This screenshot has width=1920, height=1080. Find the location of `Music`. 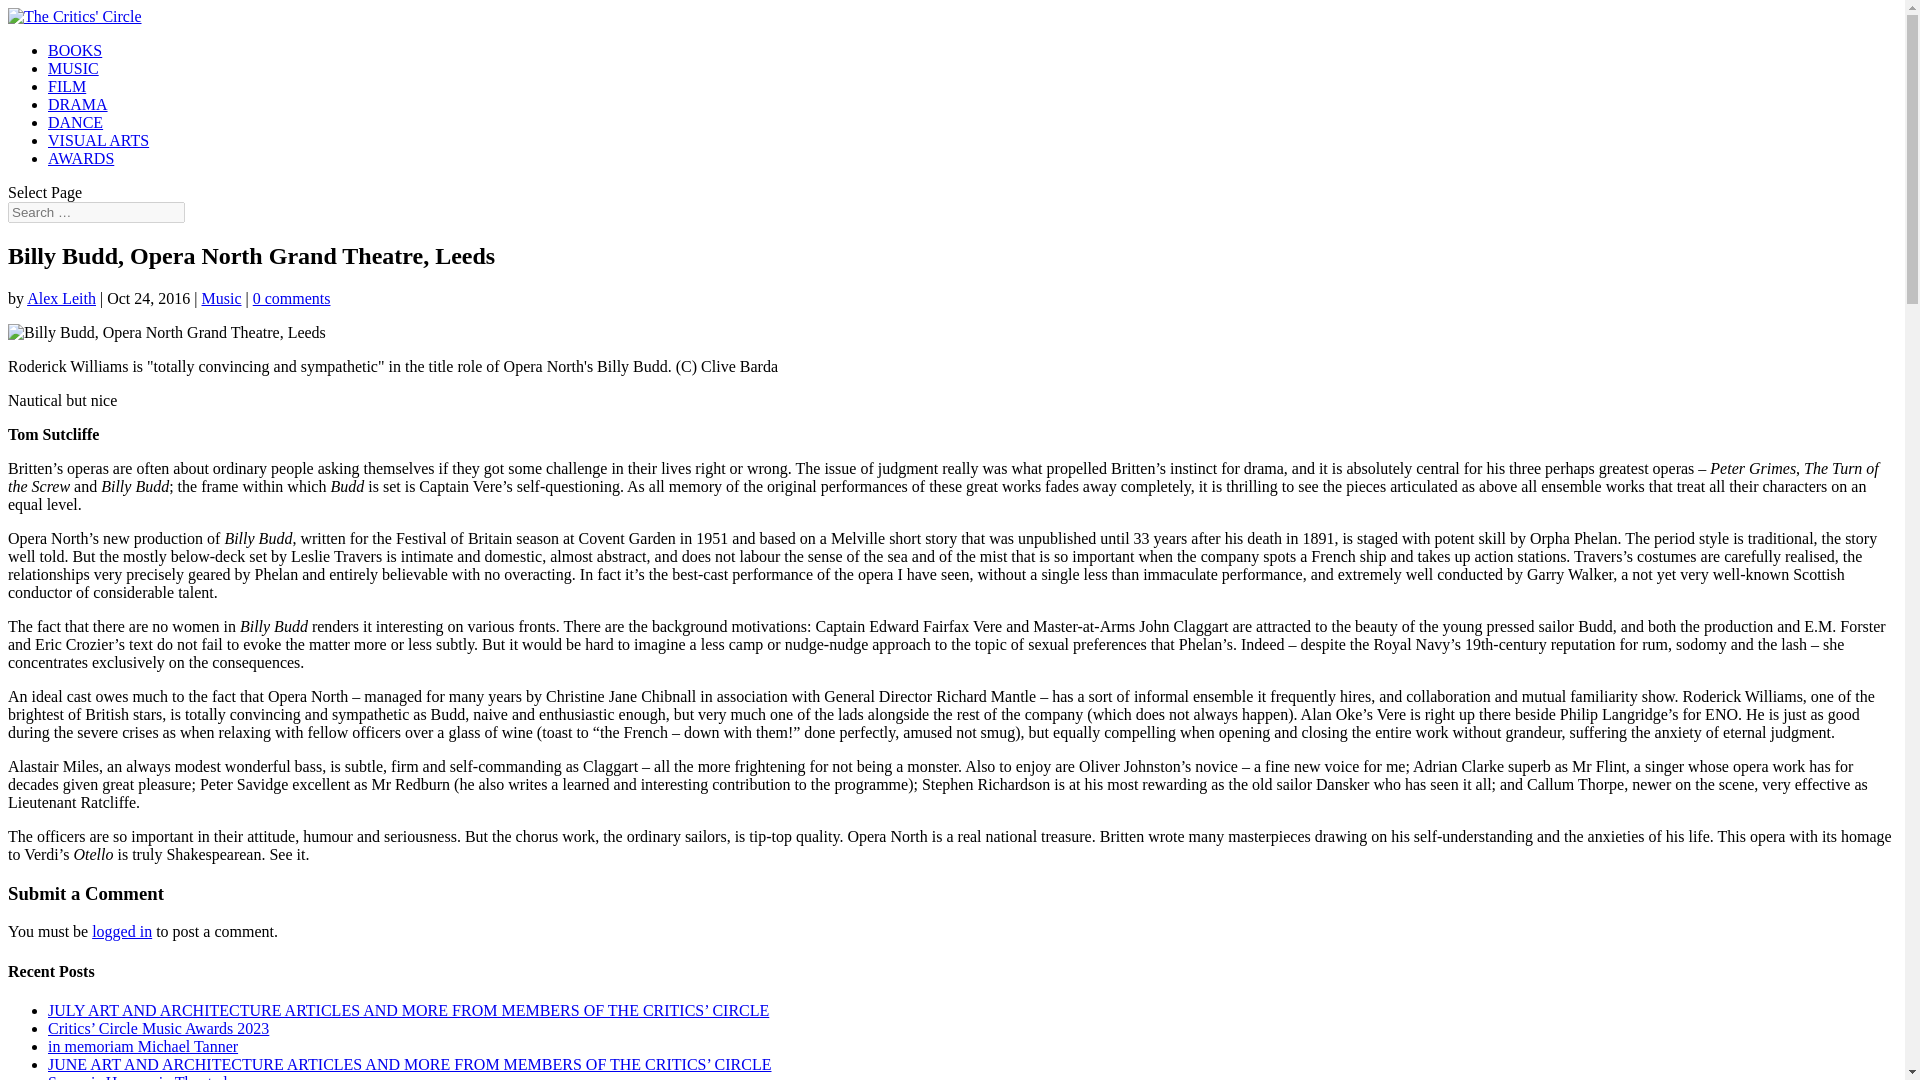

Music is located at coordinates (221, 298).